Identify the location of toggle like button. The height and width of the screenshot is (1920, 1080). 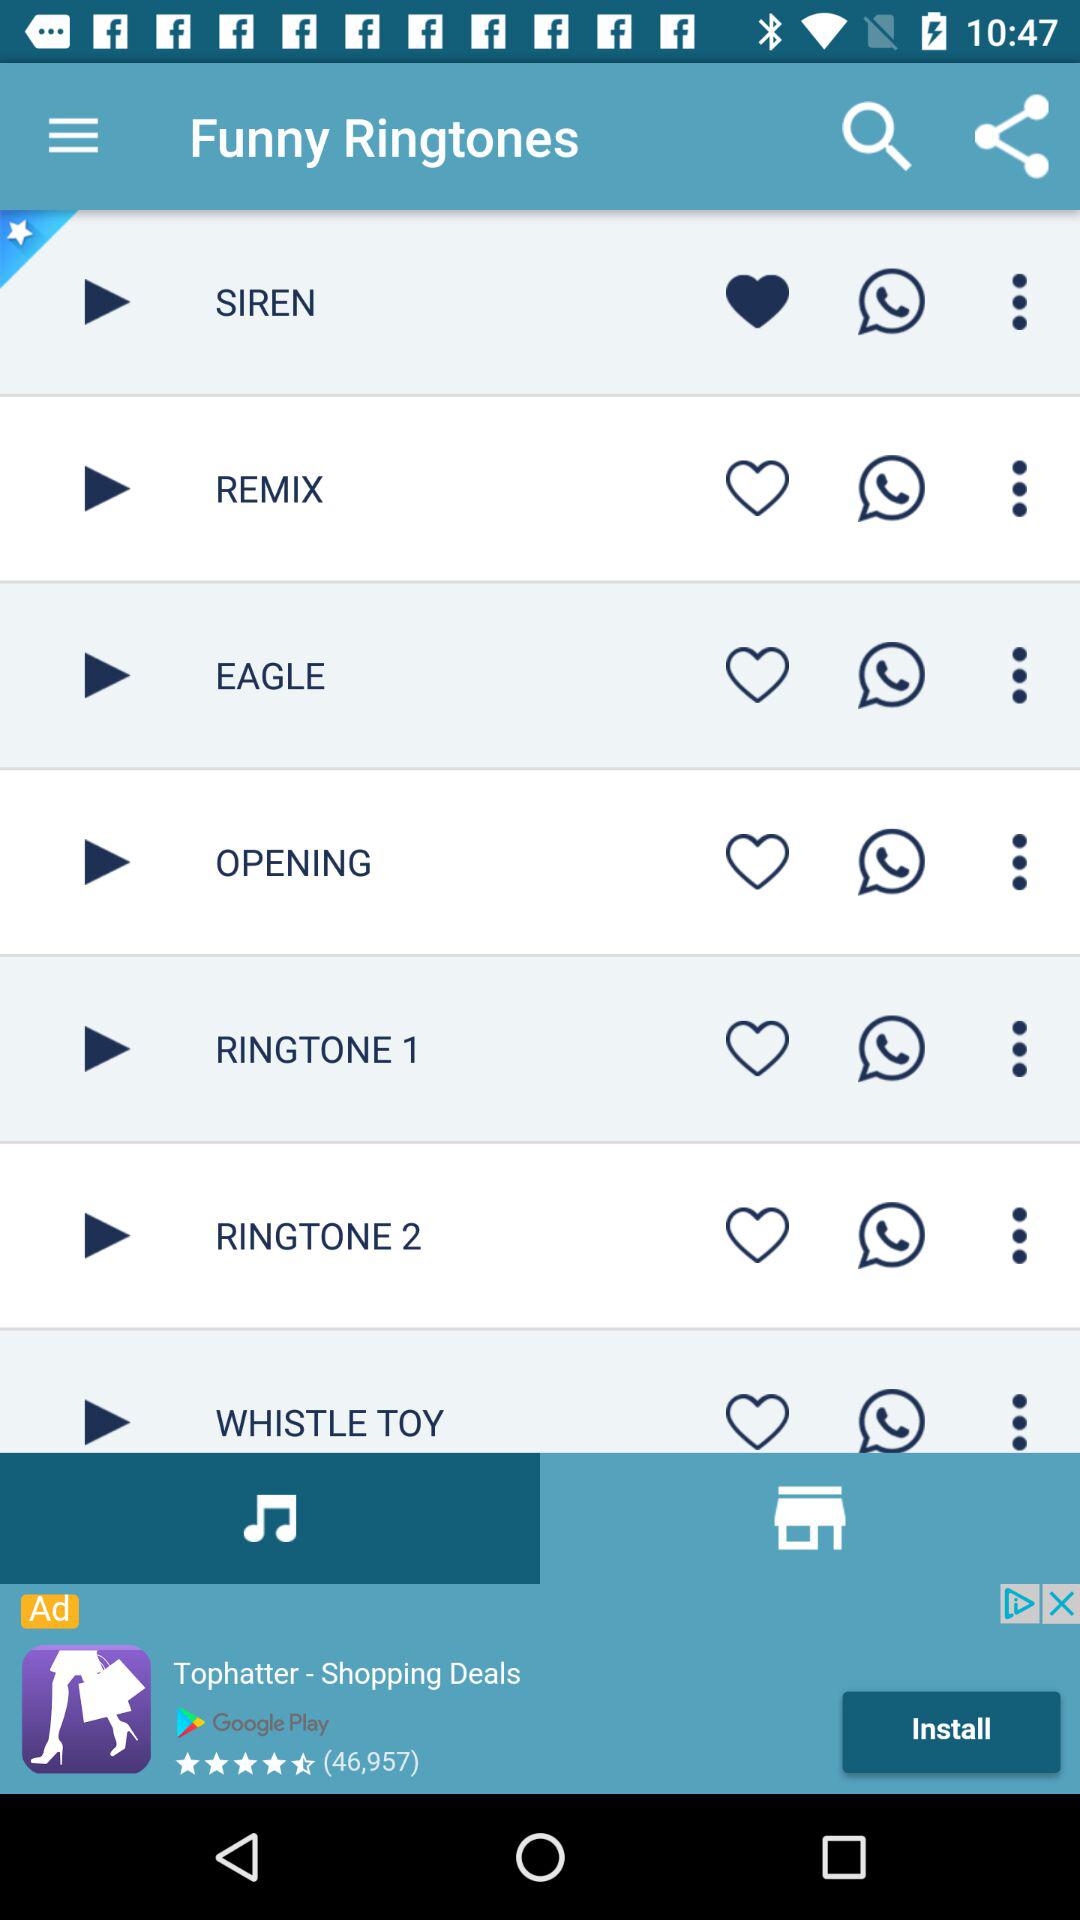
(757, 488).